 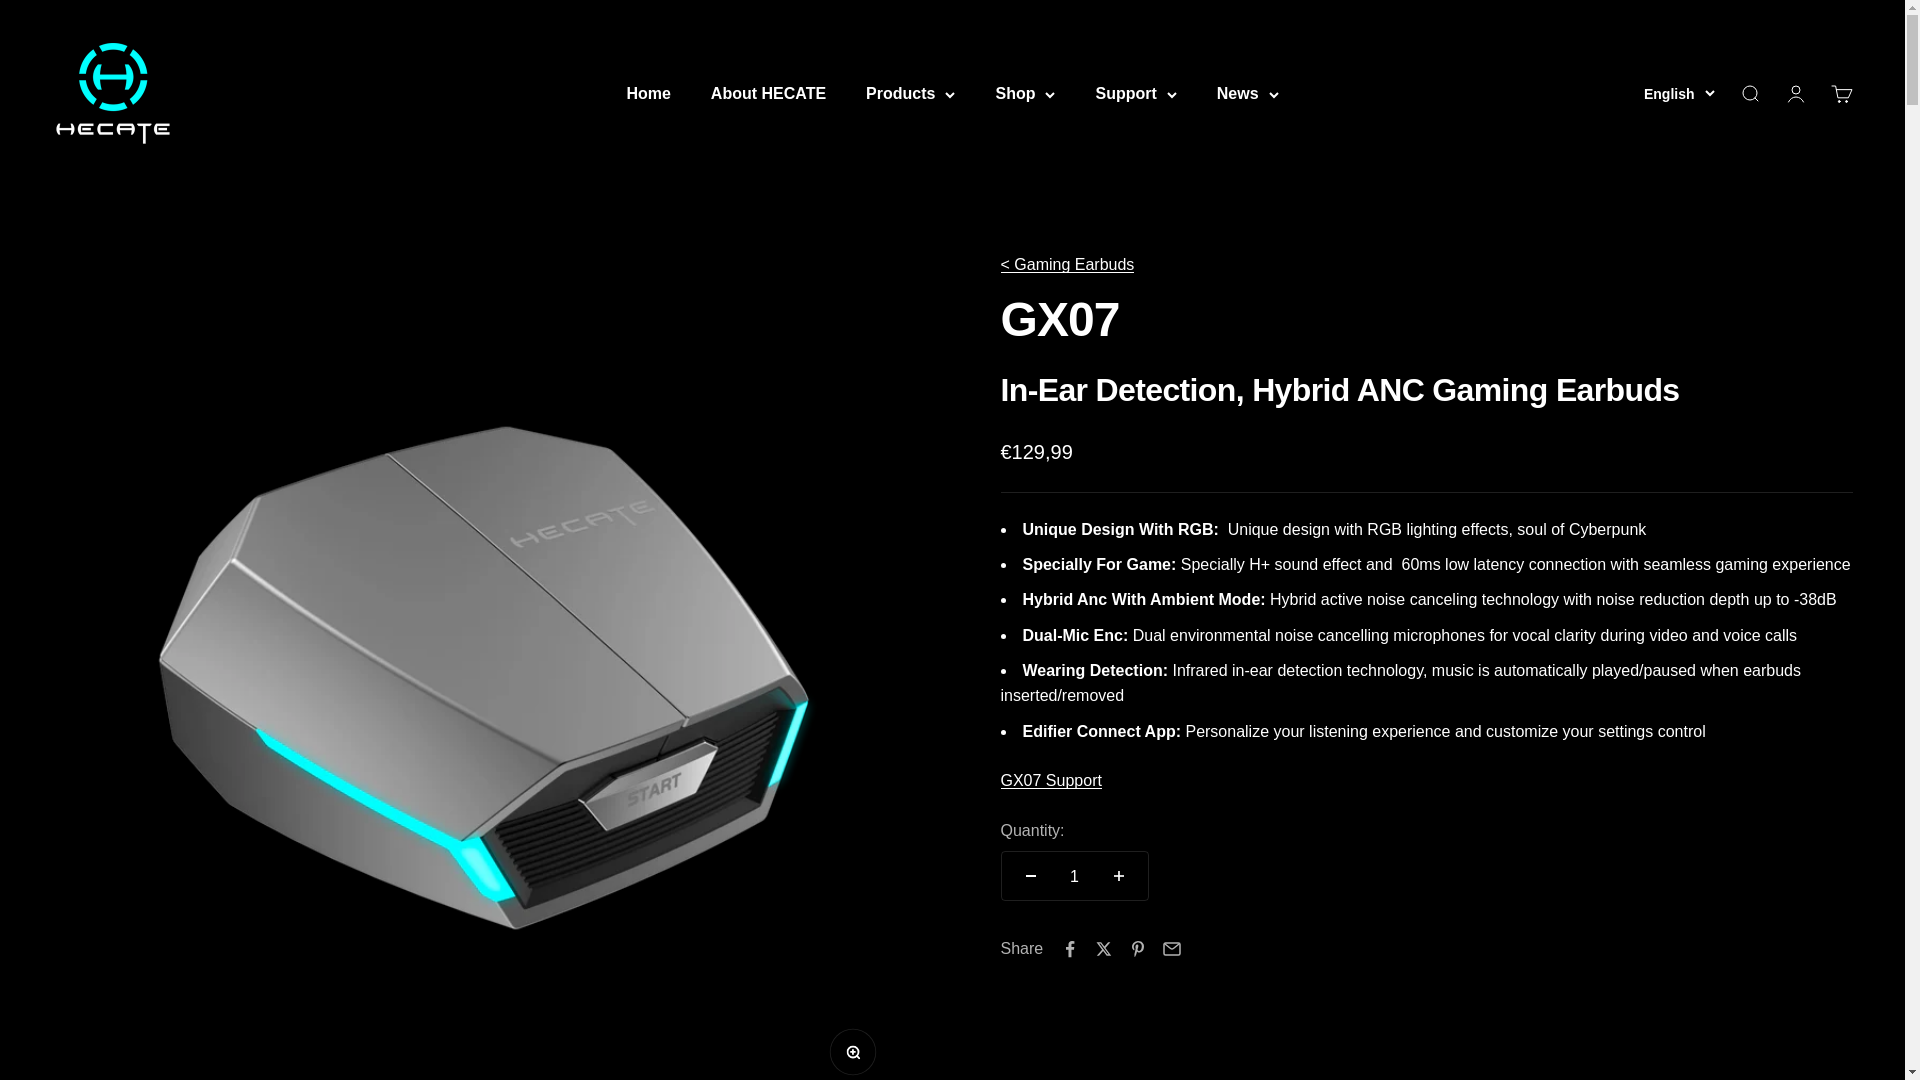 I want to click on Home, so click(x=1794, y=94).